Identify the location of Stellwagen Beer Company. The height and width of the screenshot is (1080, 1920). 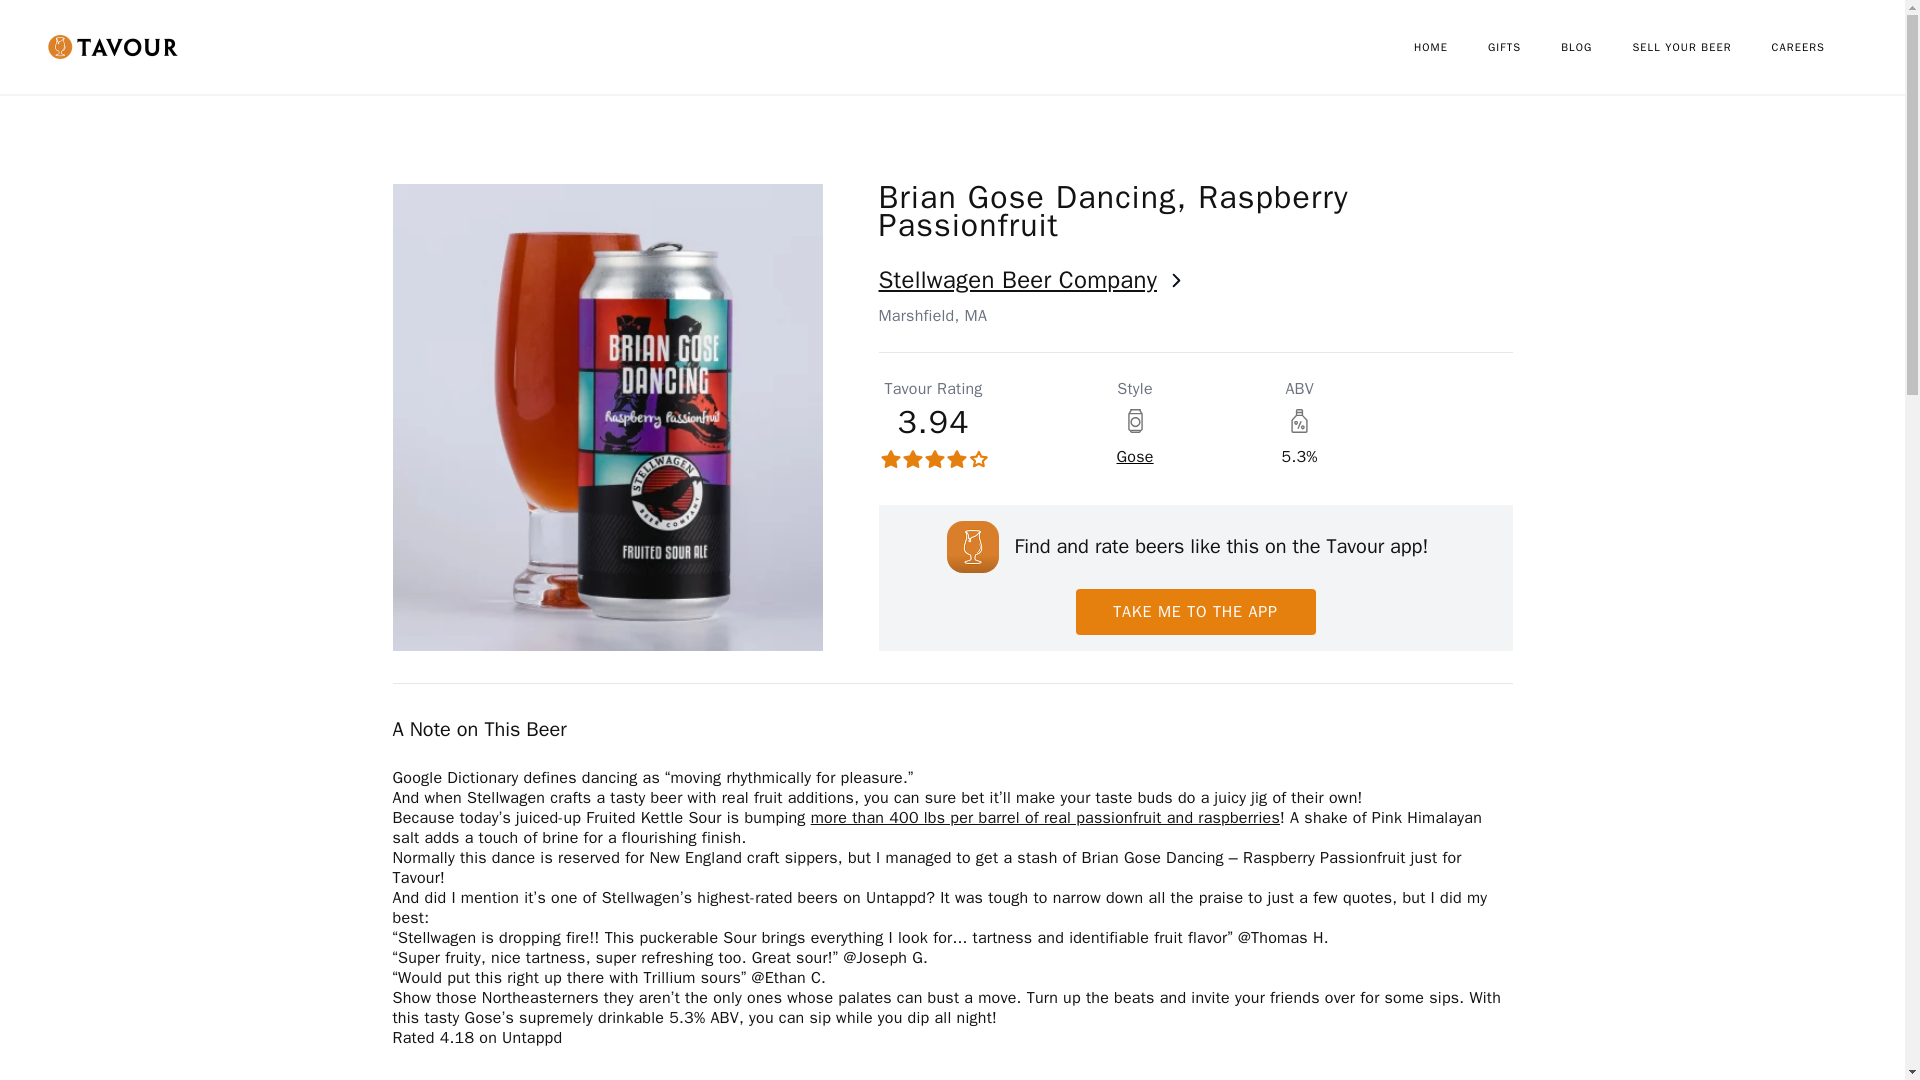
(1194, 279).